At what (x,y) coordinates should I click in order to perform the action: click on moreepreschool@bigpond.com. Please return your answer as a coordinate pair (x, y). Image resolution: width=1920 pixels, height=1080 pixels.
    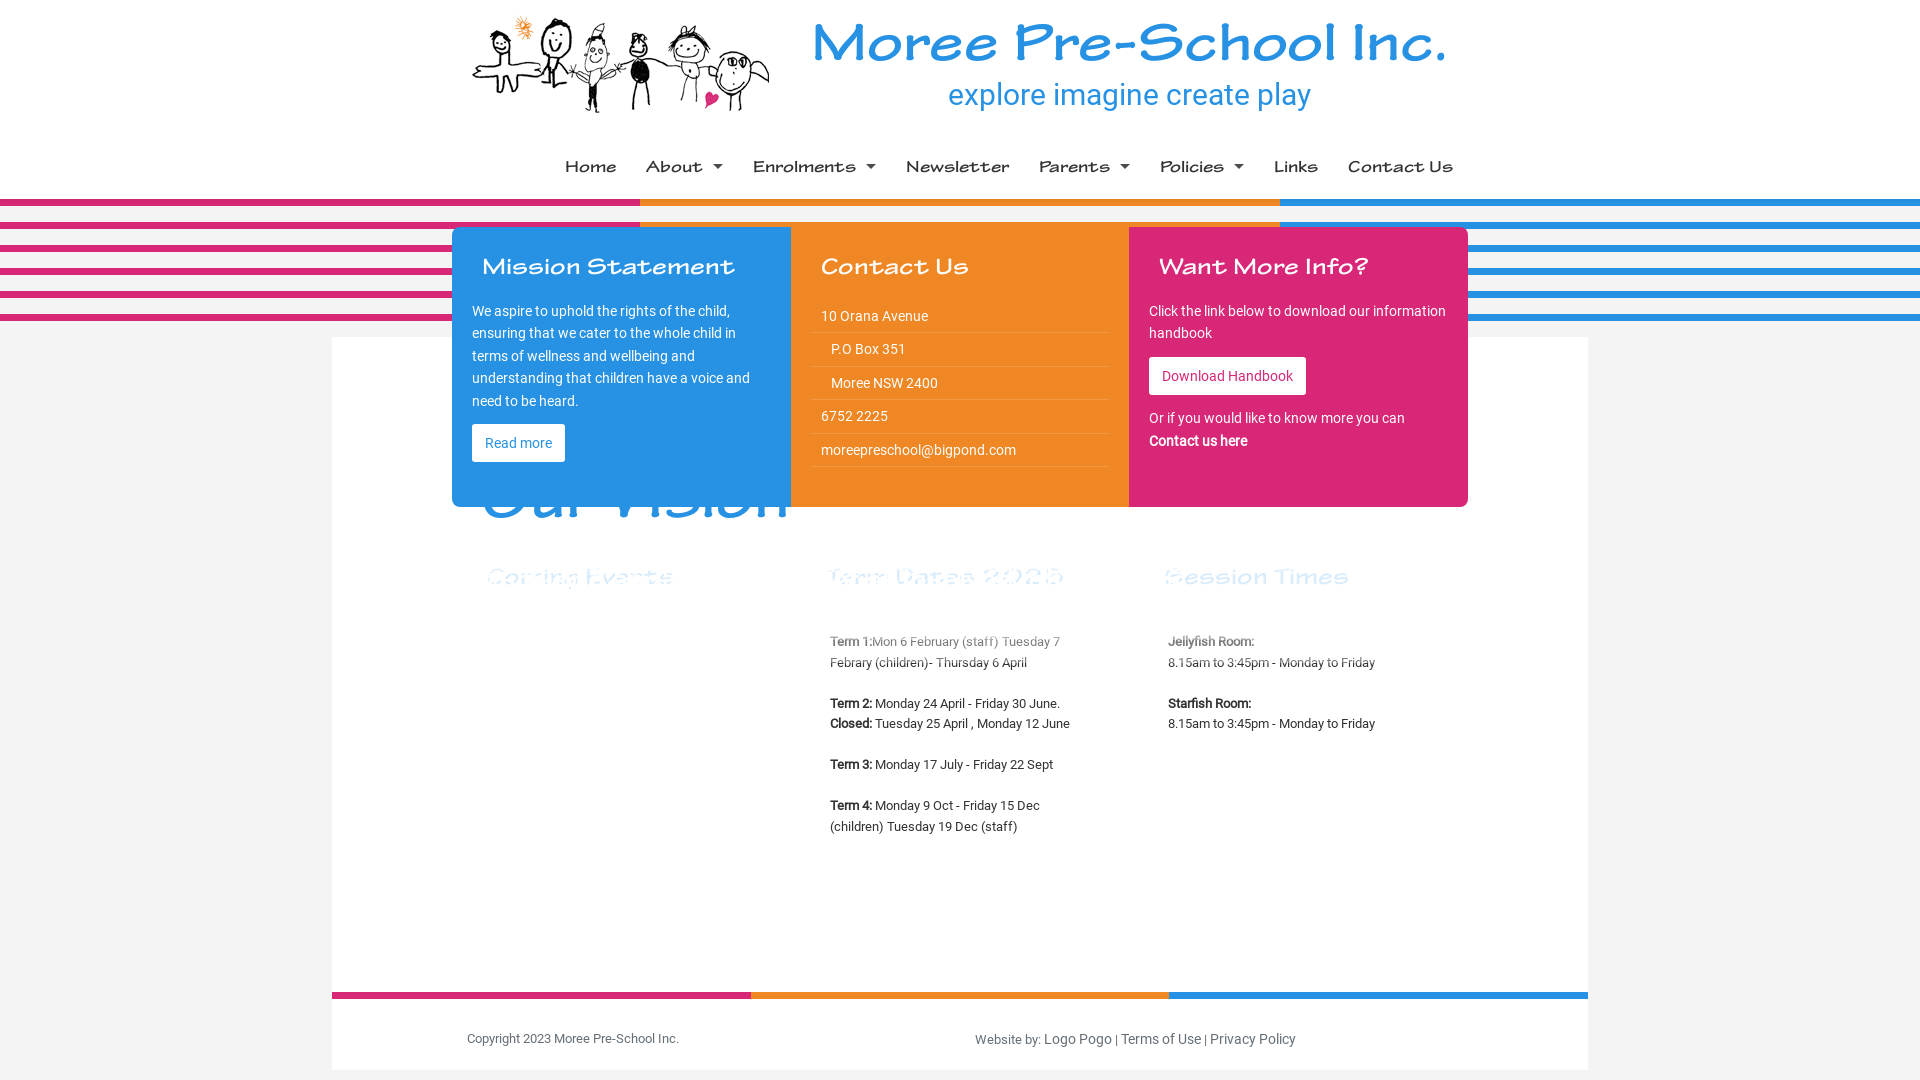
    Looking at the image, I should click on (918, 450).